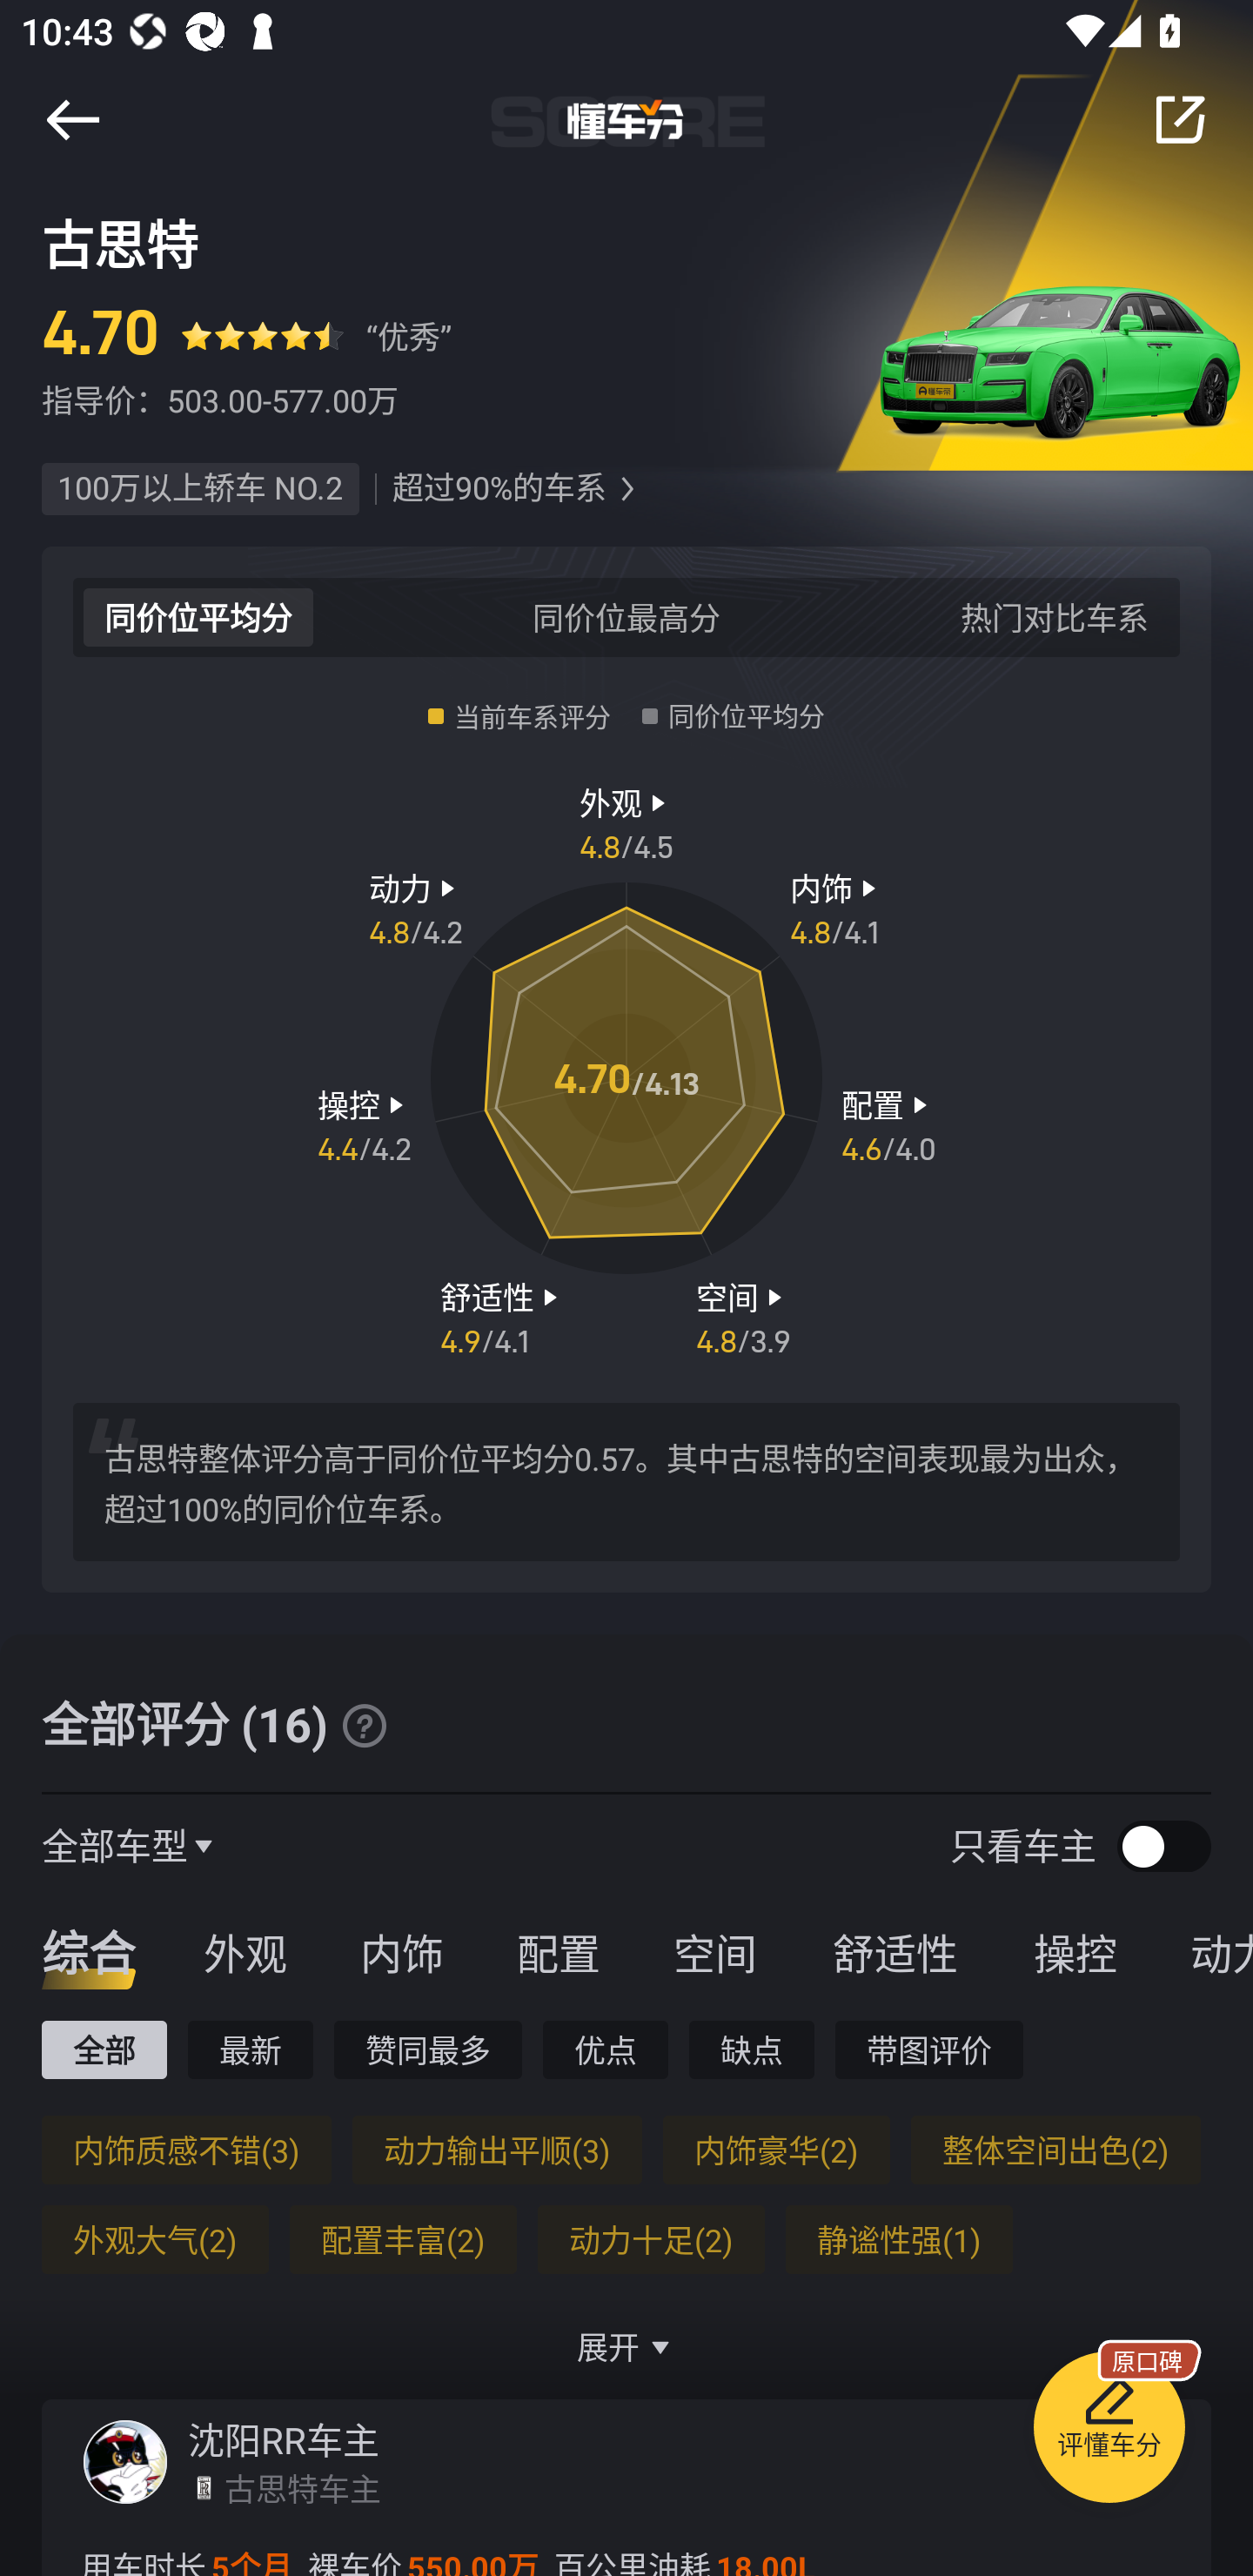  What do you see at coordinates (401, 1952) in the screenshot?
I see `内饰` at bounding box center [401, 1952].